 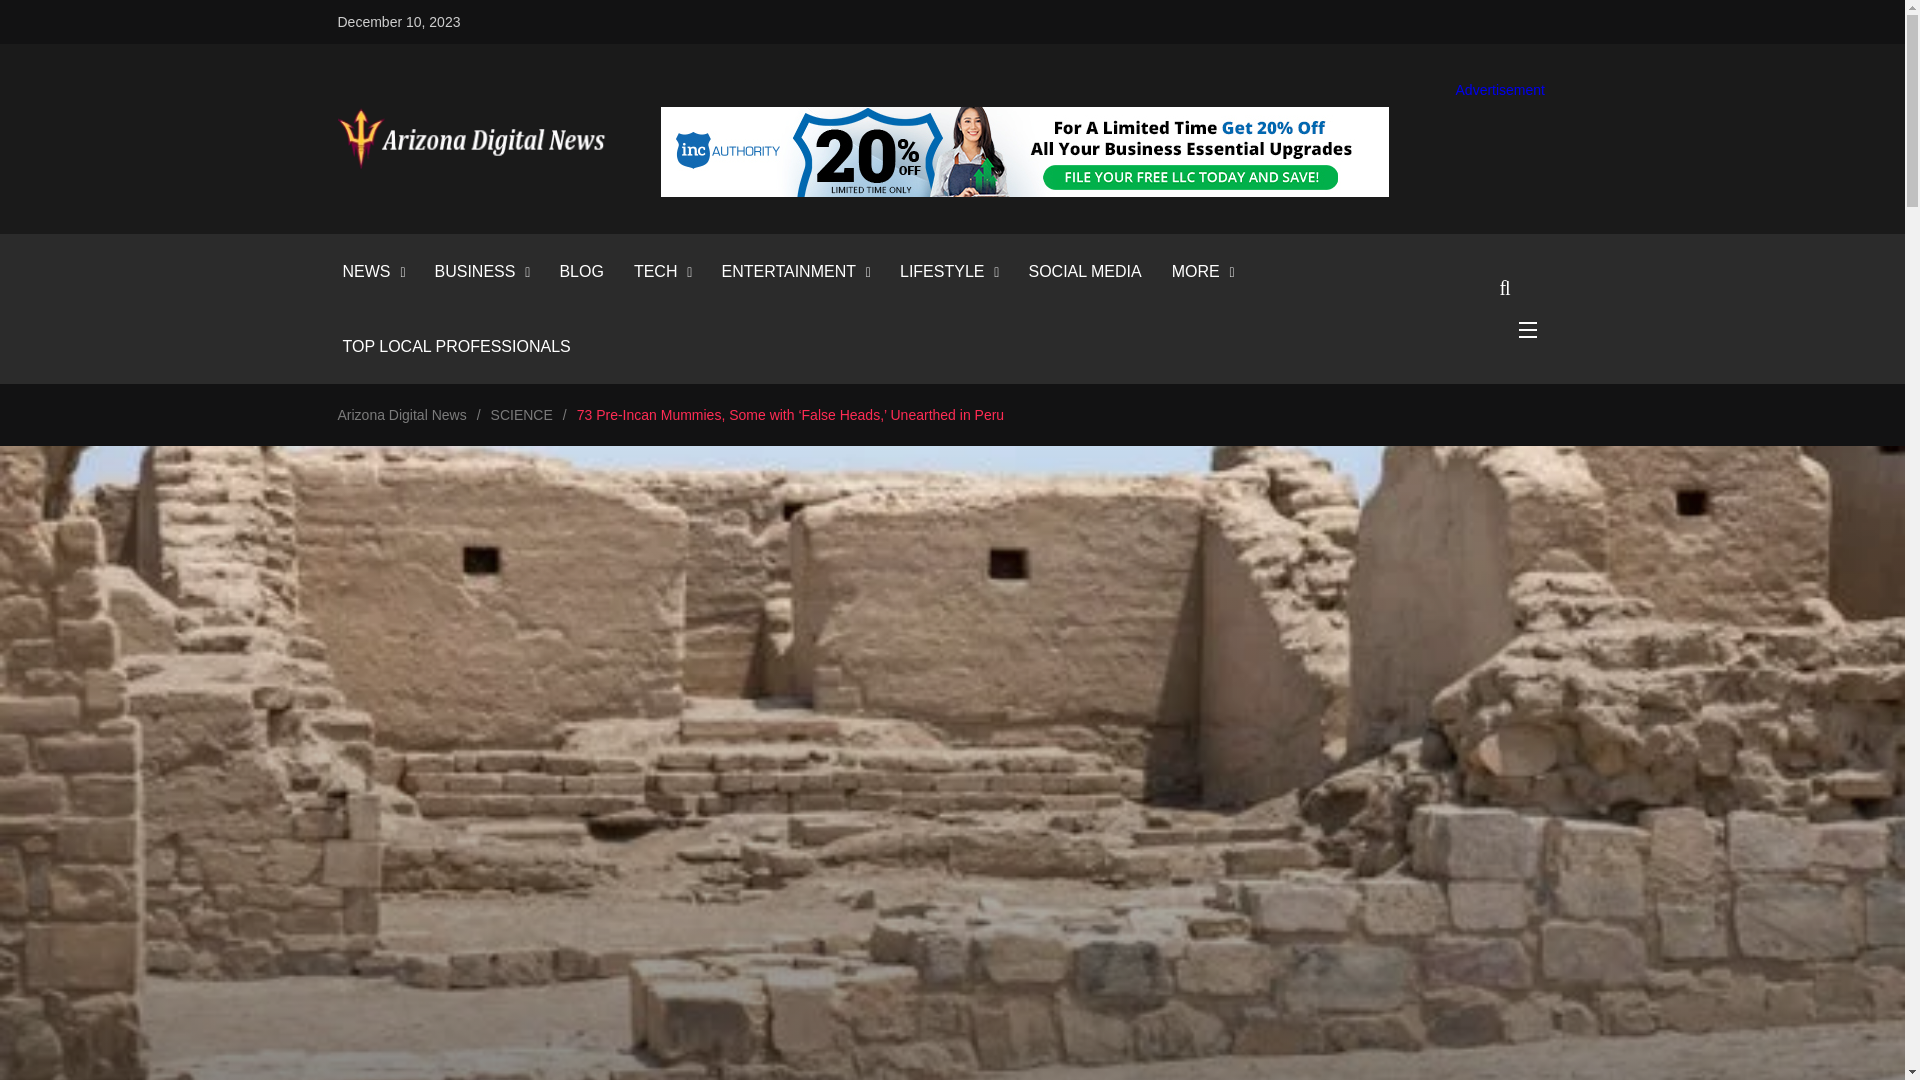 I want to click on SOCIAL MEDIA, so click(x=1084, y=272).